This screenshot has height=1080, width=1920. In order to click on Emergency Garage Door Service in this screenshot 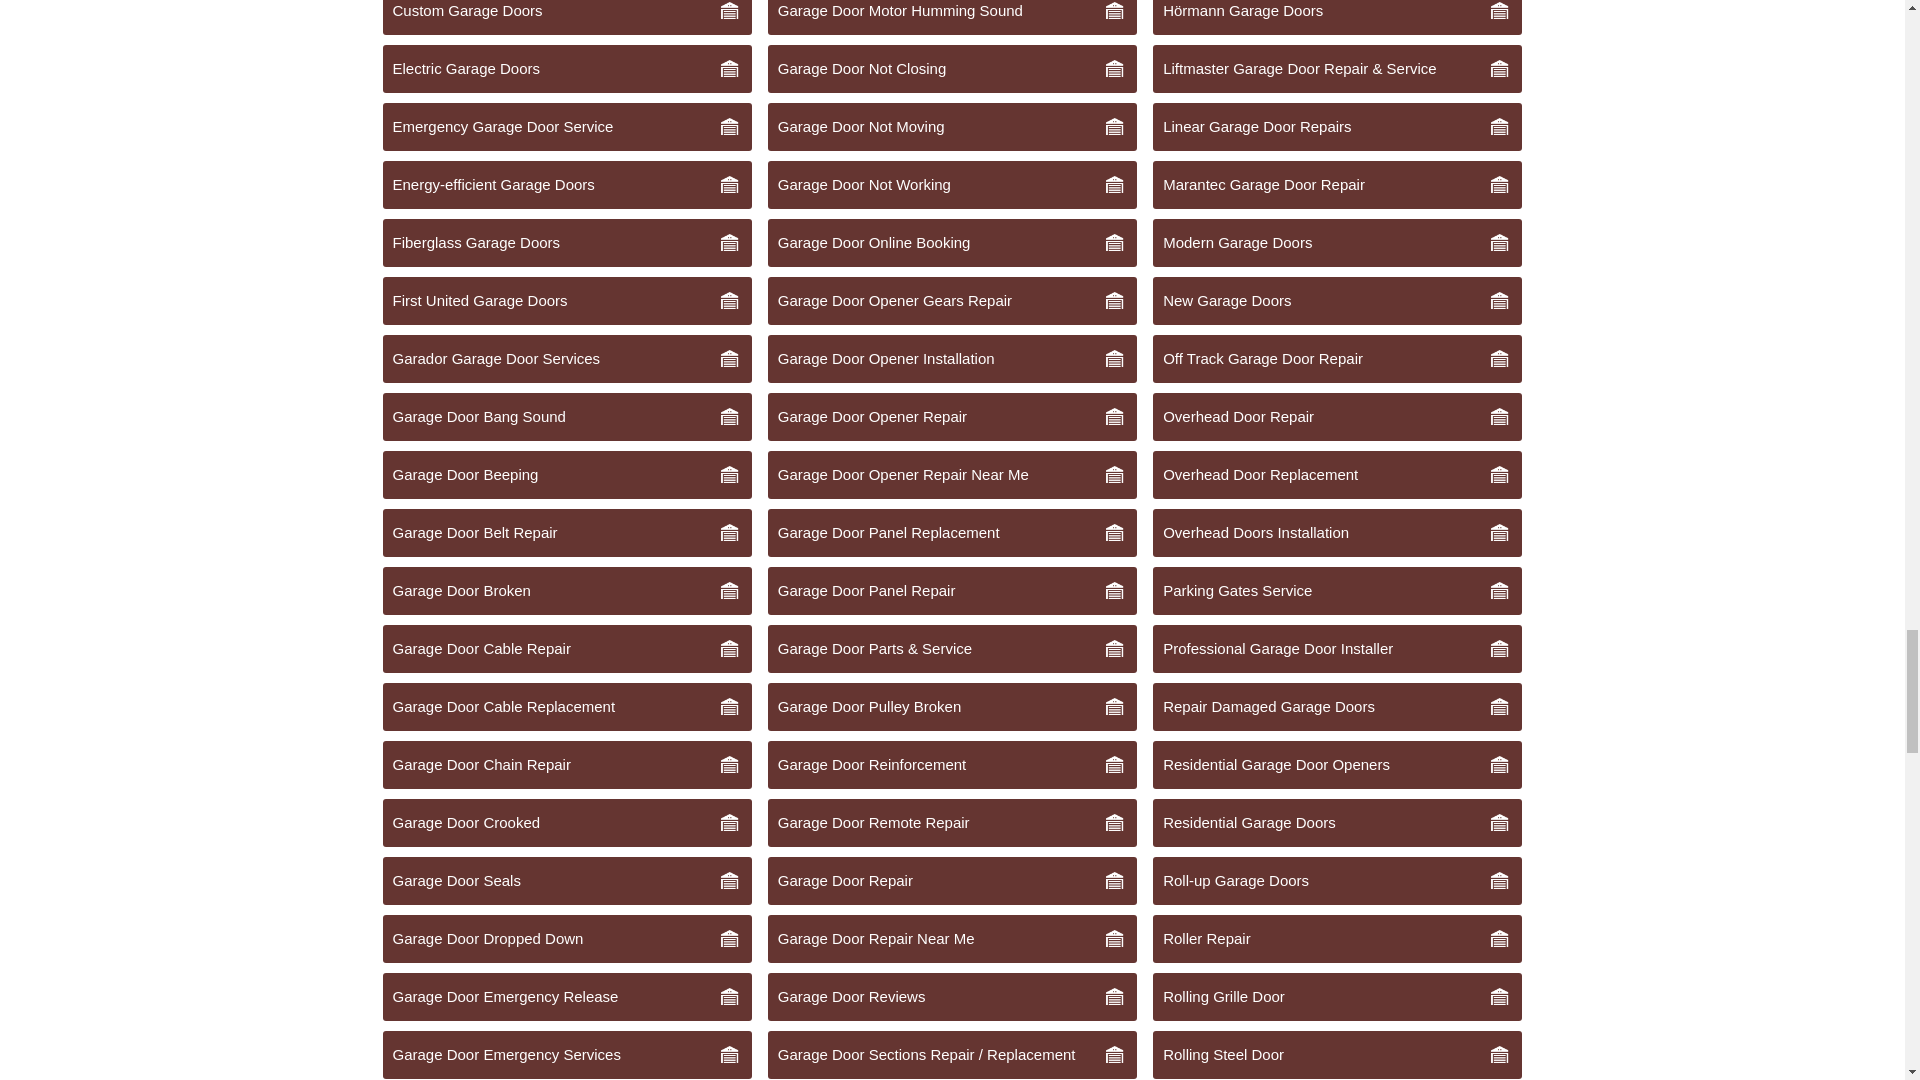, I will do `click(566, 126)`.